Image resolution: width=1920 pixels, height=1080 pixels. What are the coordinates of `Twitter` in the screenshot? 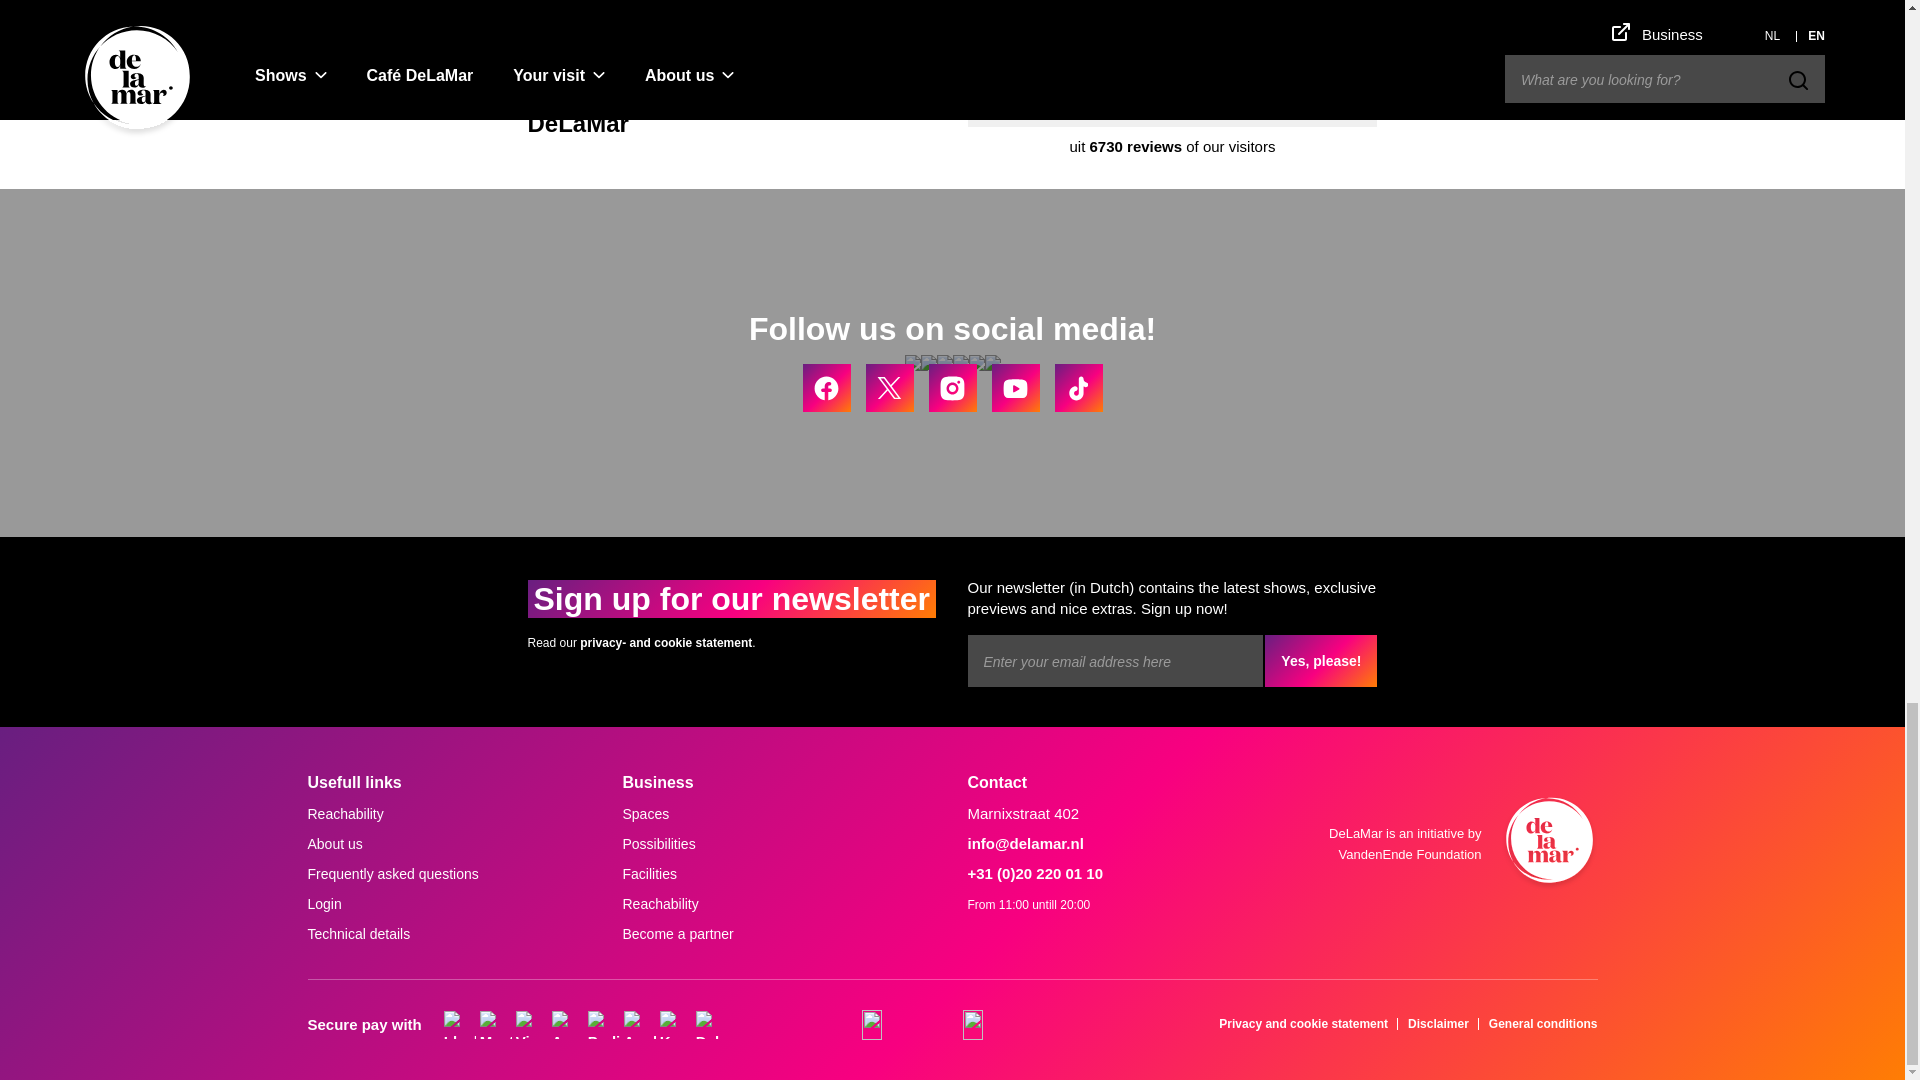 It's located at (889, 387).